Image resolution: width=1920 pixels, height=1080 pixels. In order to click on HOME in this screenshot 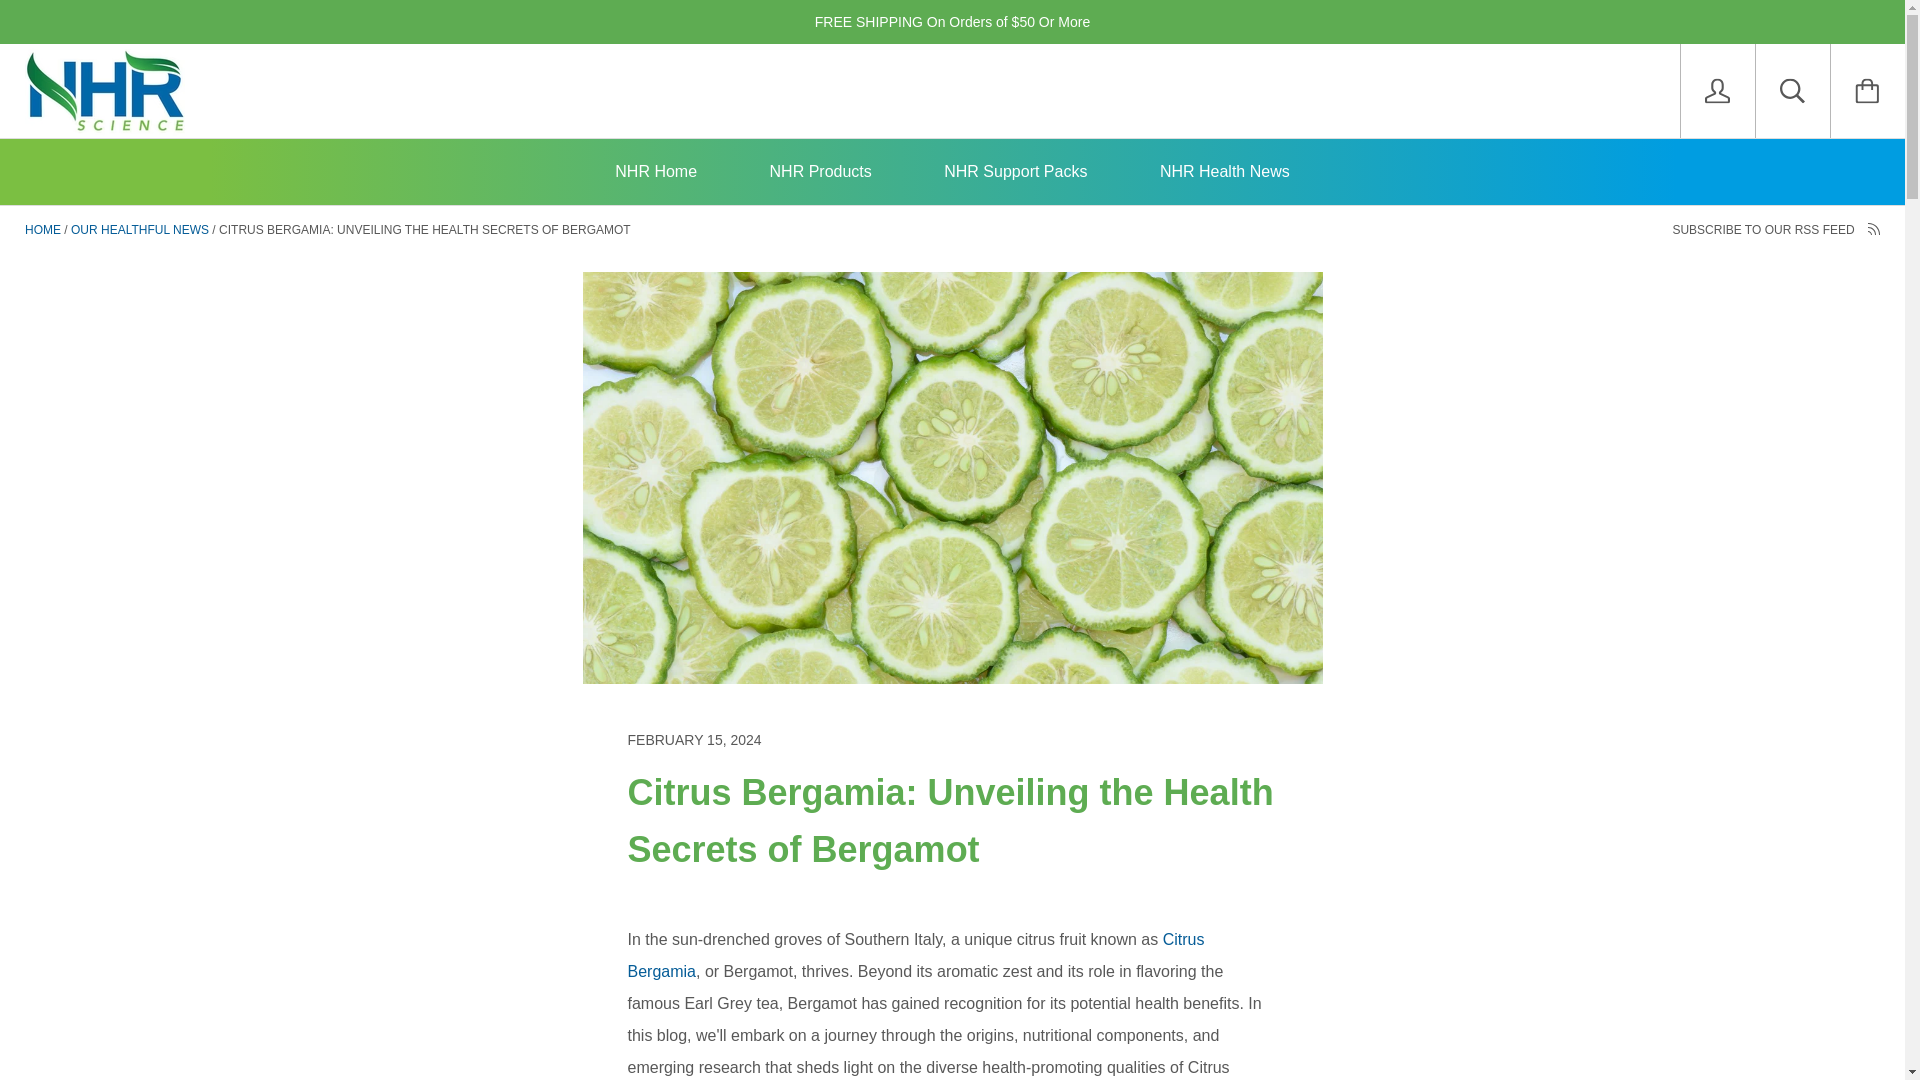, I will do `click(42, 229)`.